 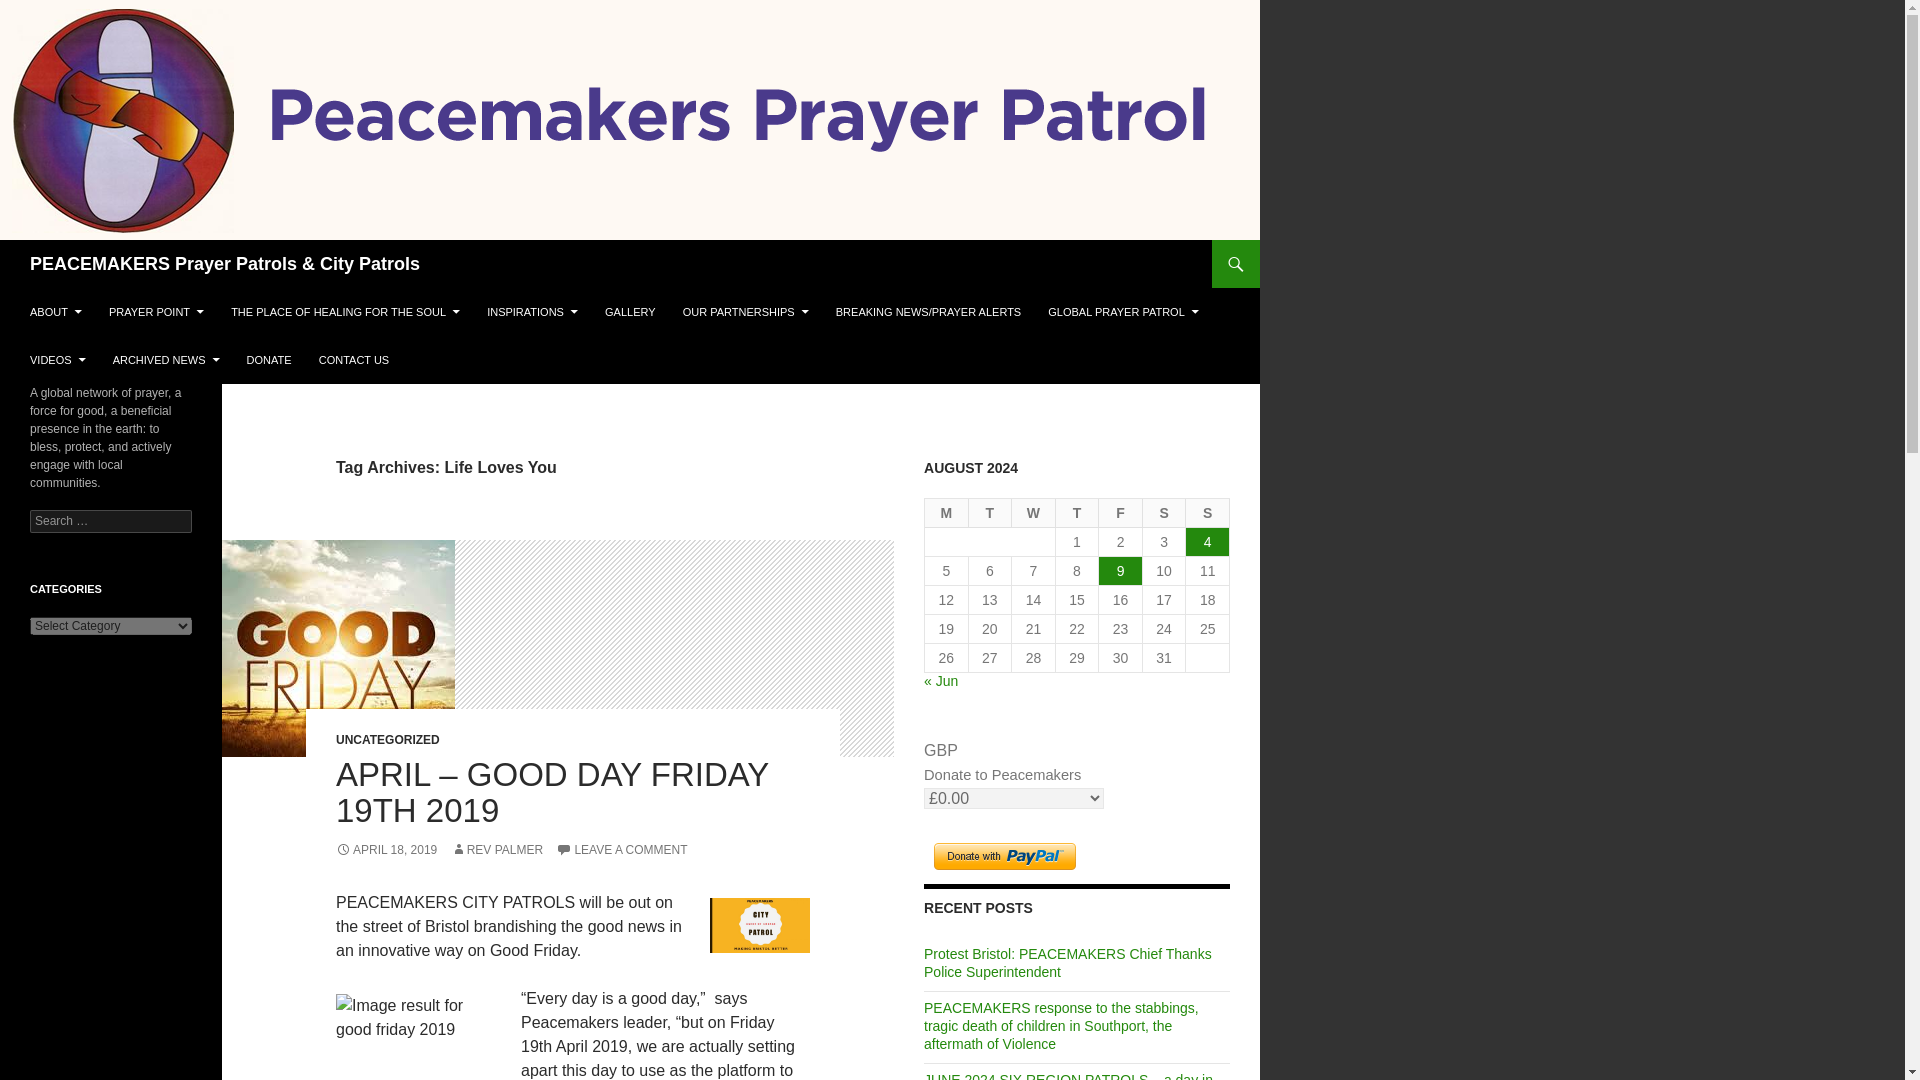 What do you see at coordinates (1034, 513) in the screenshot?
I see `Wednesday` at bounding box center [1034, 513].